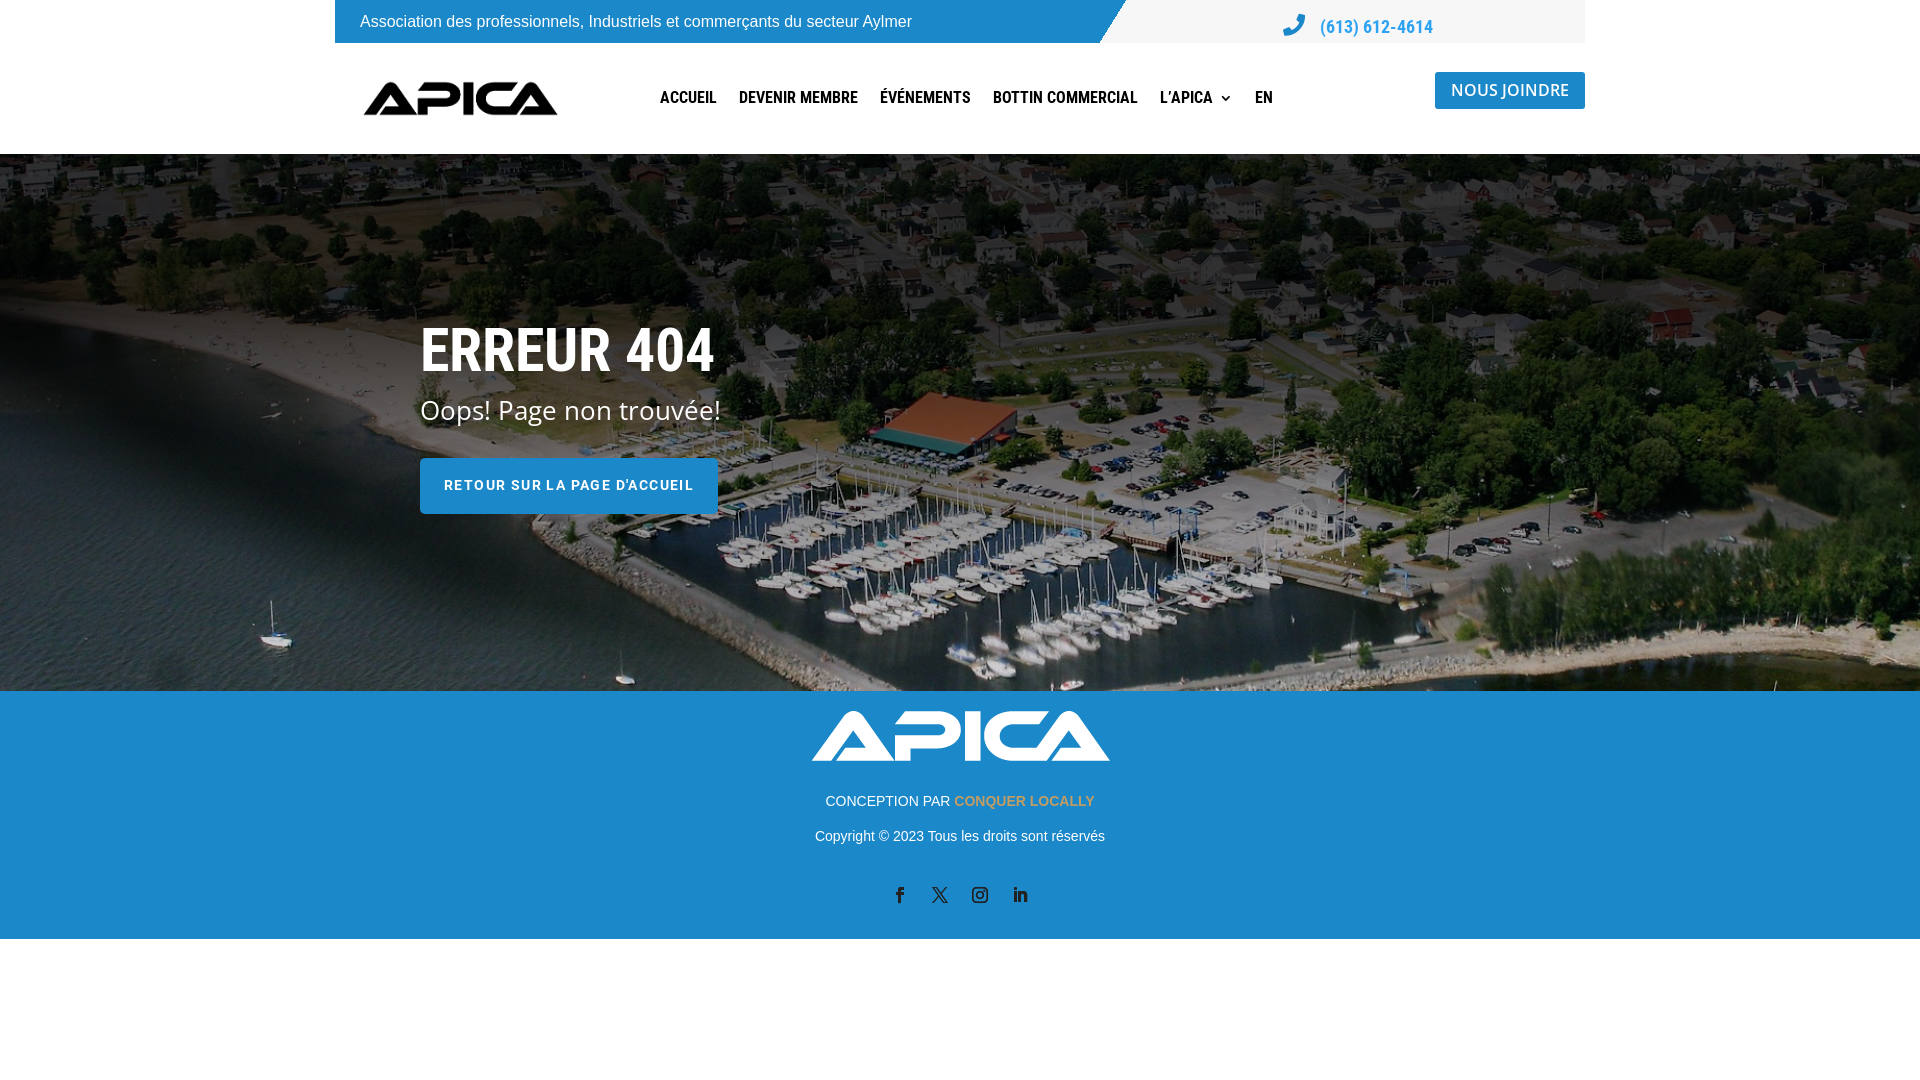 The image size is (1920, 1080). Describe the element at coordinates (688, 98) in the screenshot. I see `ACCUEIL` at that location.